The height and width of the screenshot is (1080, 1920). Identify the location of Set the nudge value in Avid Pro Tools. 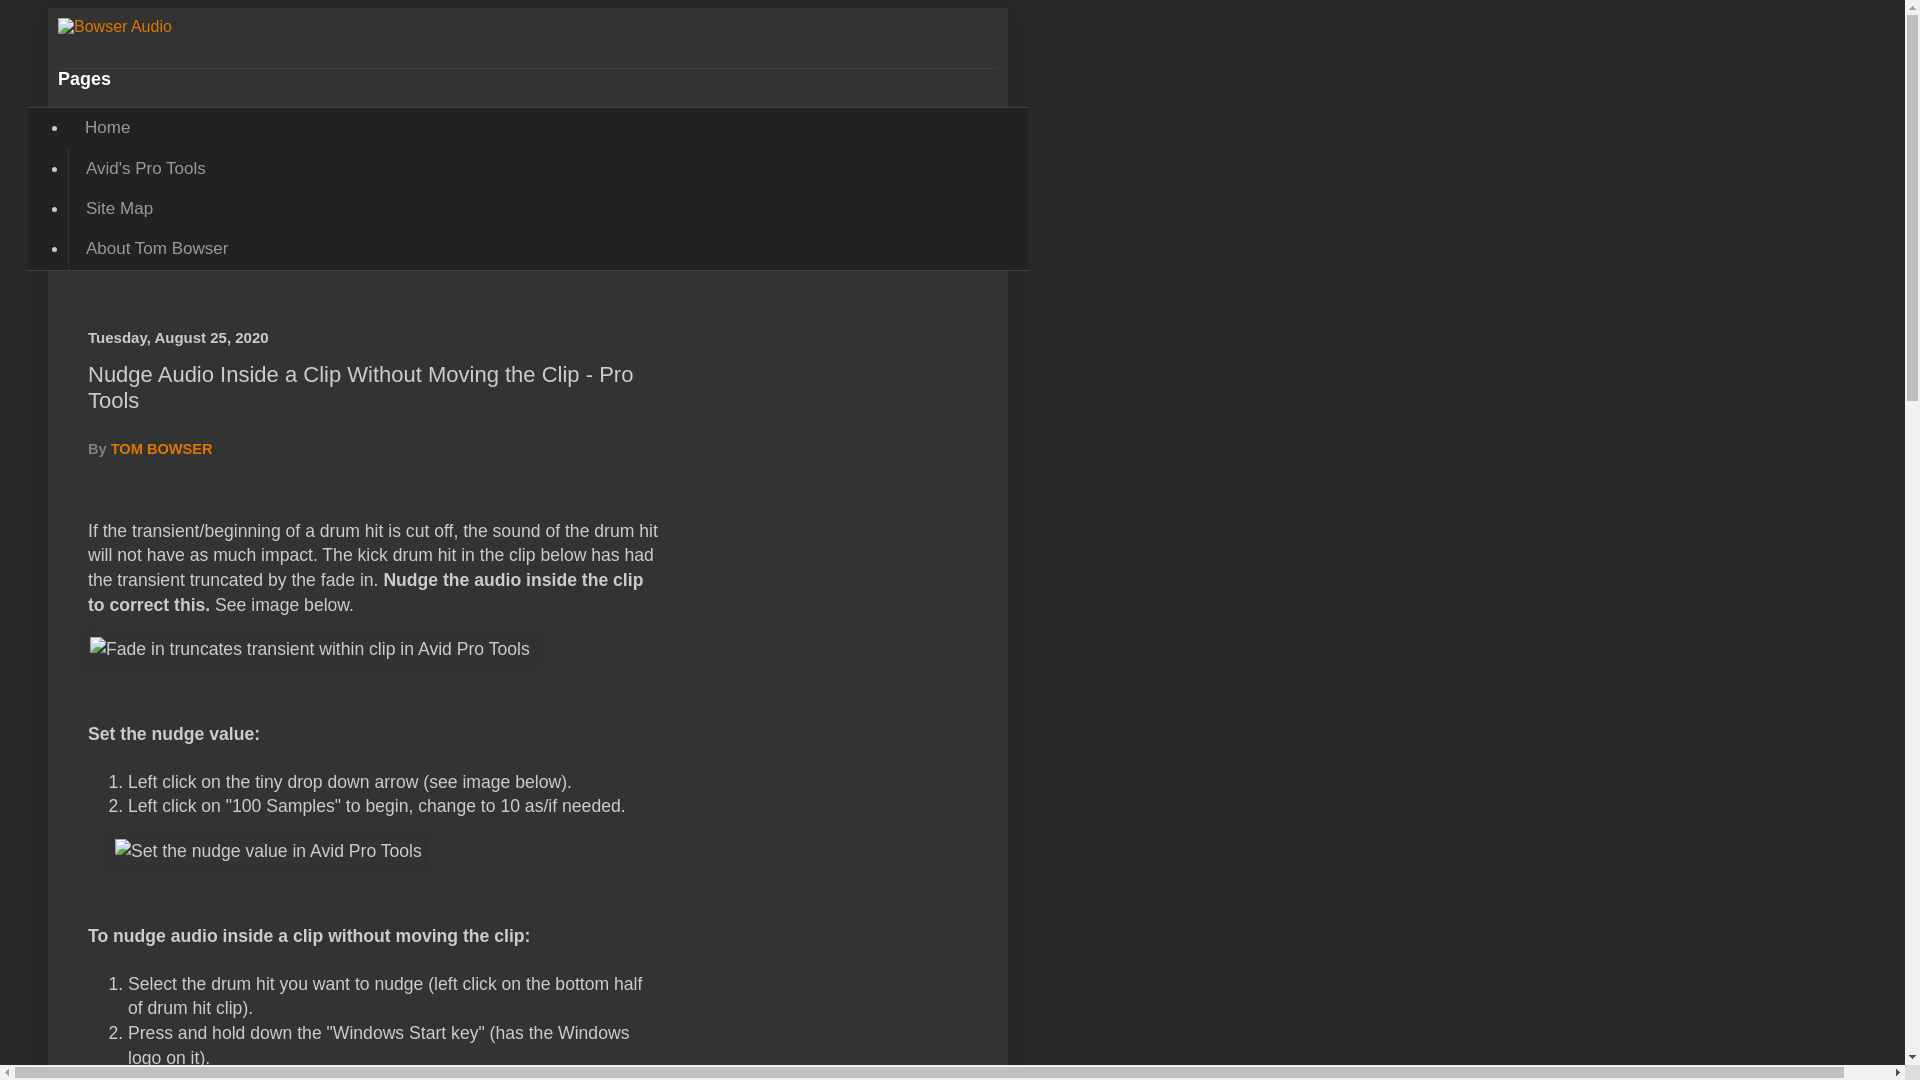
(268, 852).